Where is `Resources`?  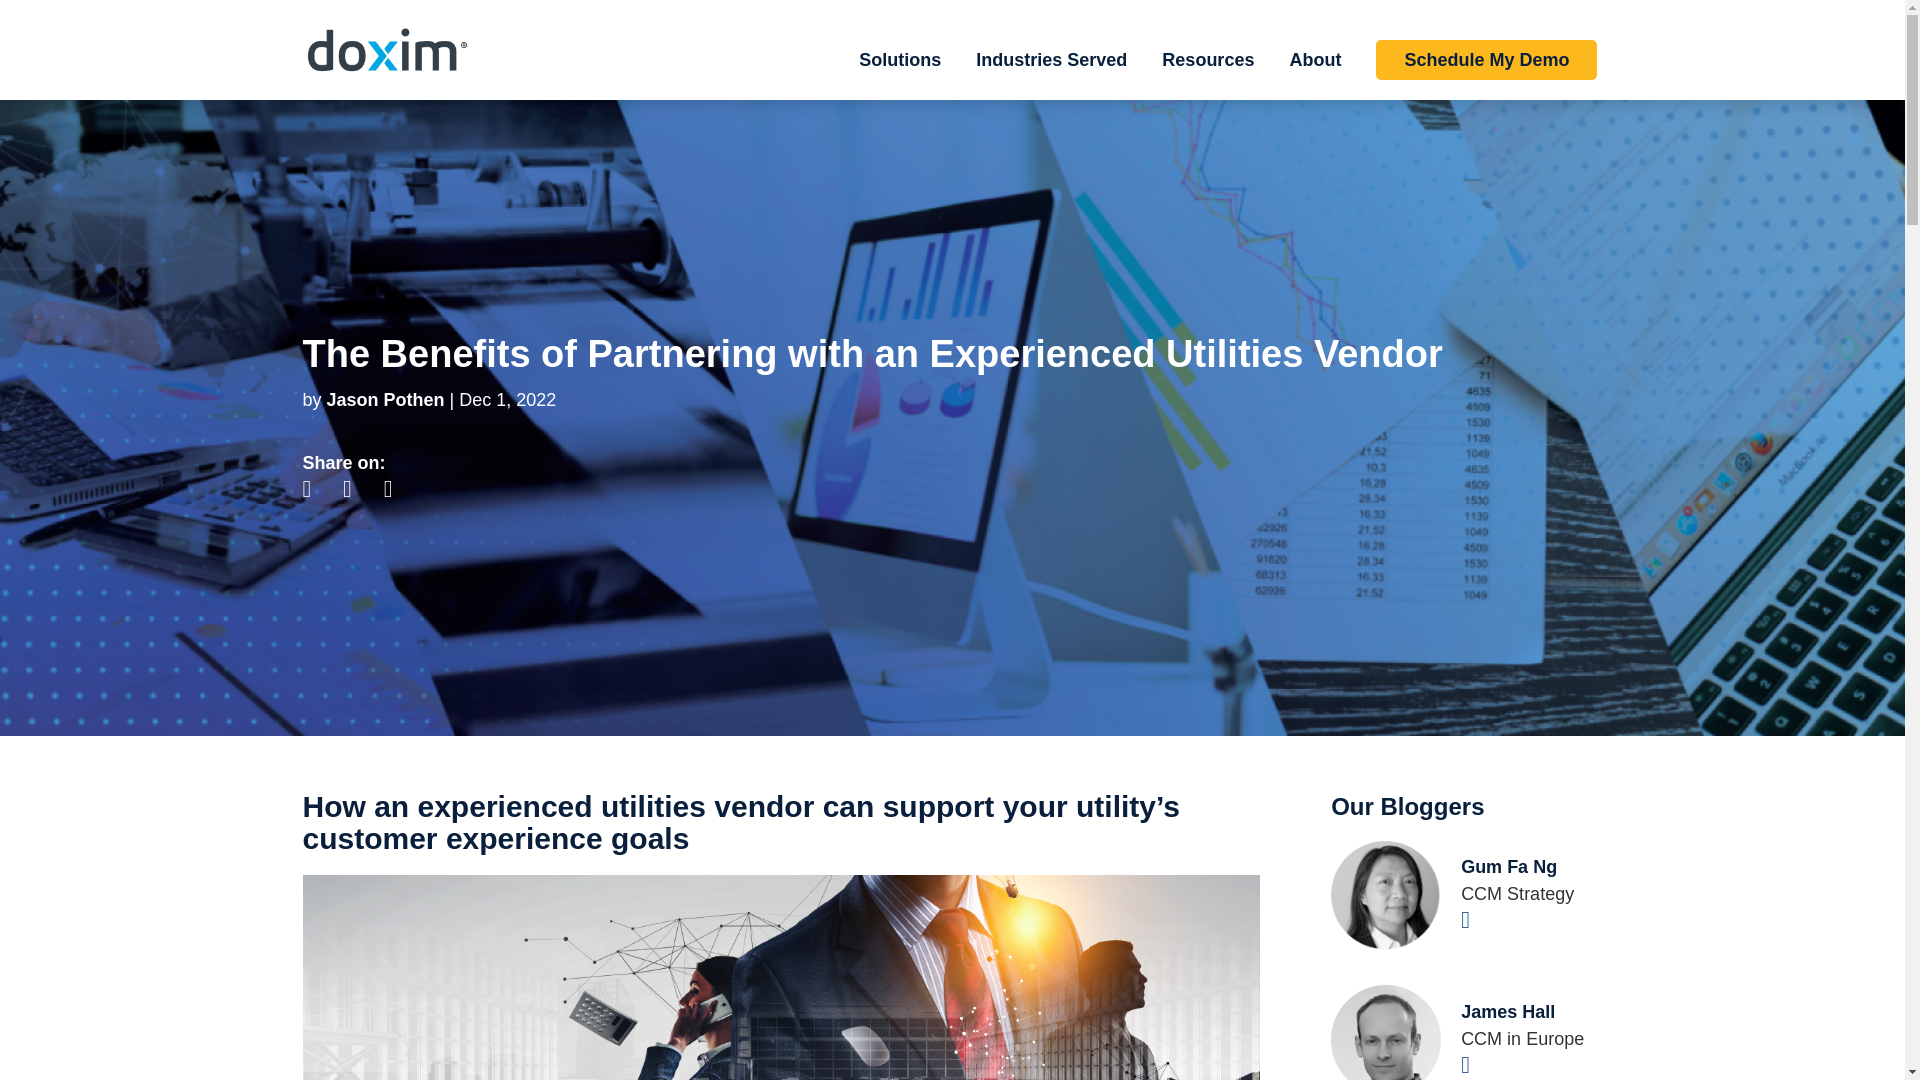 Resources is located at coordinates (1207, 76).